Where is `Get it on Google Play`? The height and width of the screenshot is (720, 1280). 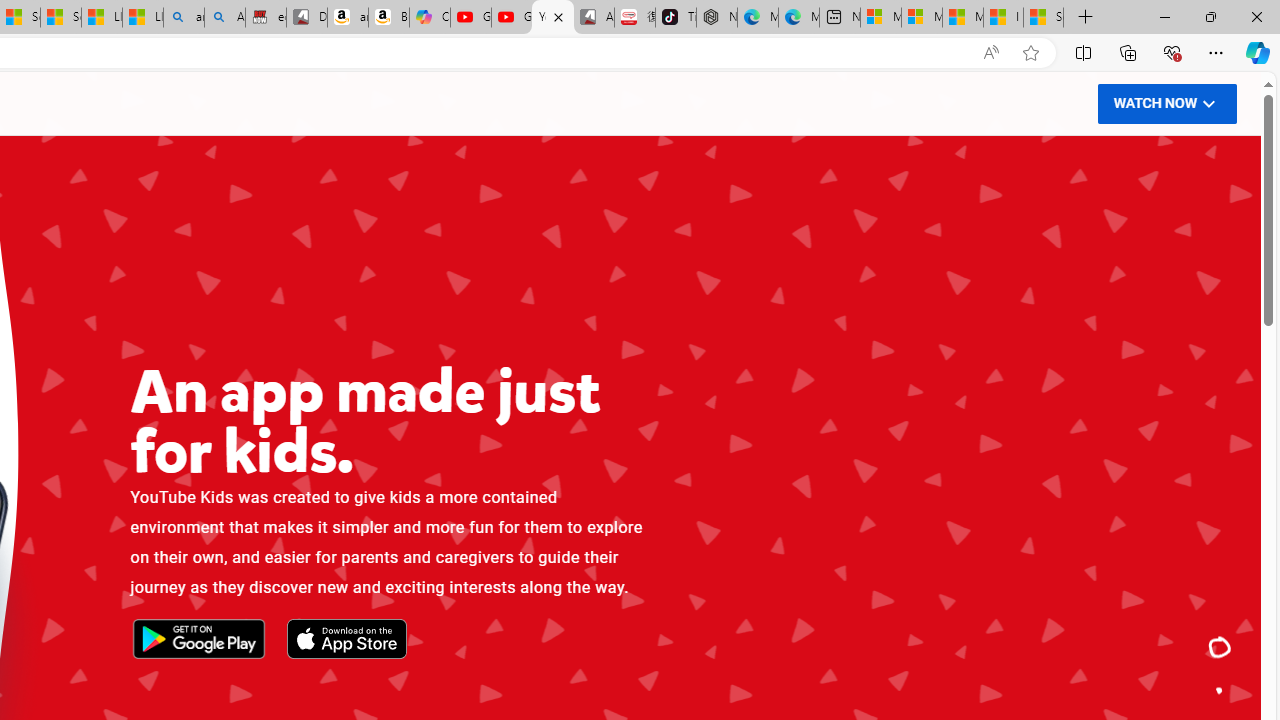
Get it on Google Play is located at coordinates (198, 640).